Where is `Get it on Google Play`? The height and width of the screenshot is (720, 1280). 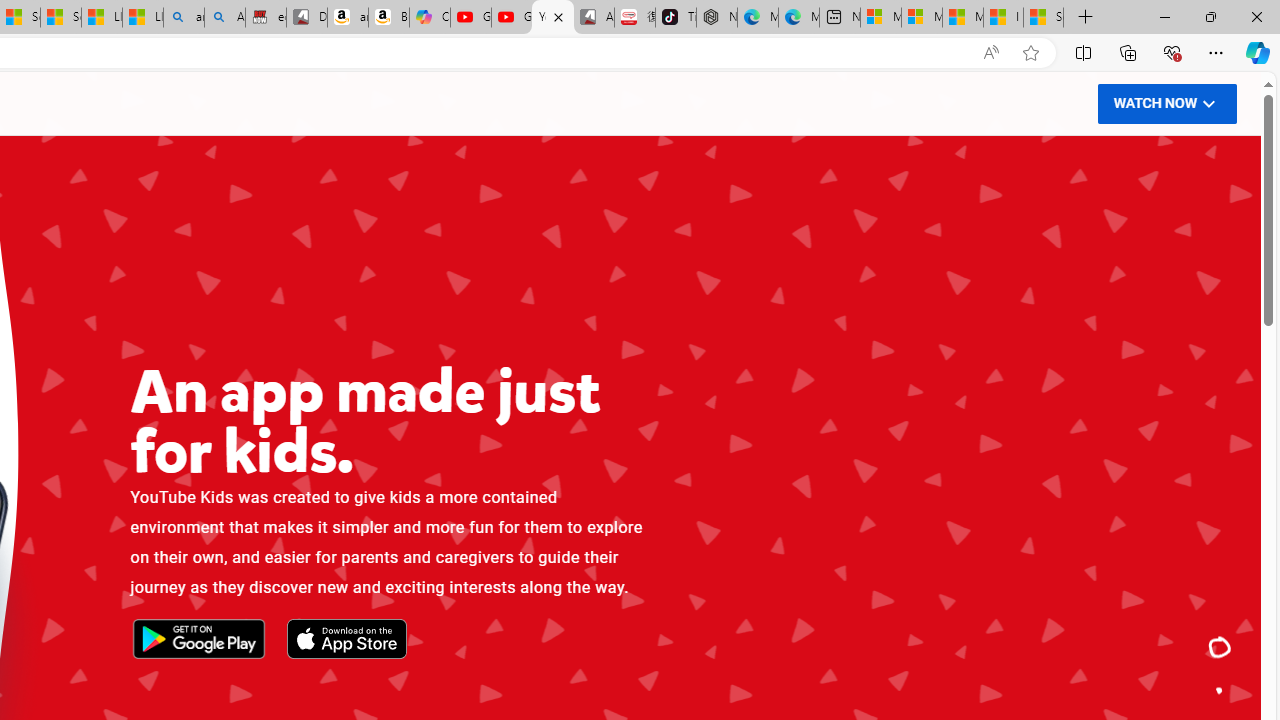
Get it on Google Play is located at coordinates (198, 640).